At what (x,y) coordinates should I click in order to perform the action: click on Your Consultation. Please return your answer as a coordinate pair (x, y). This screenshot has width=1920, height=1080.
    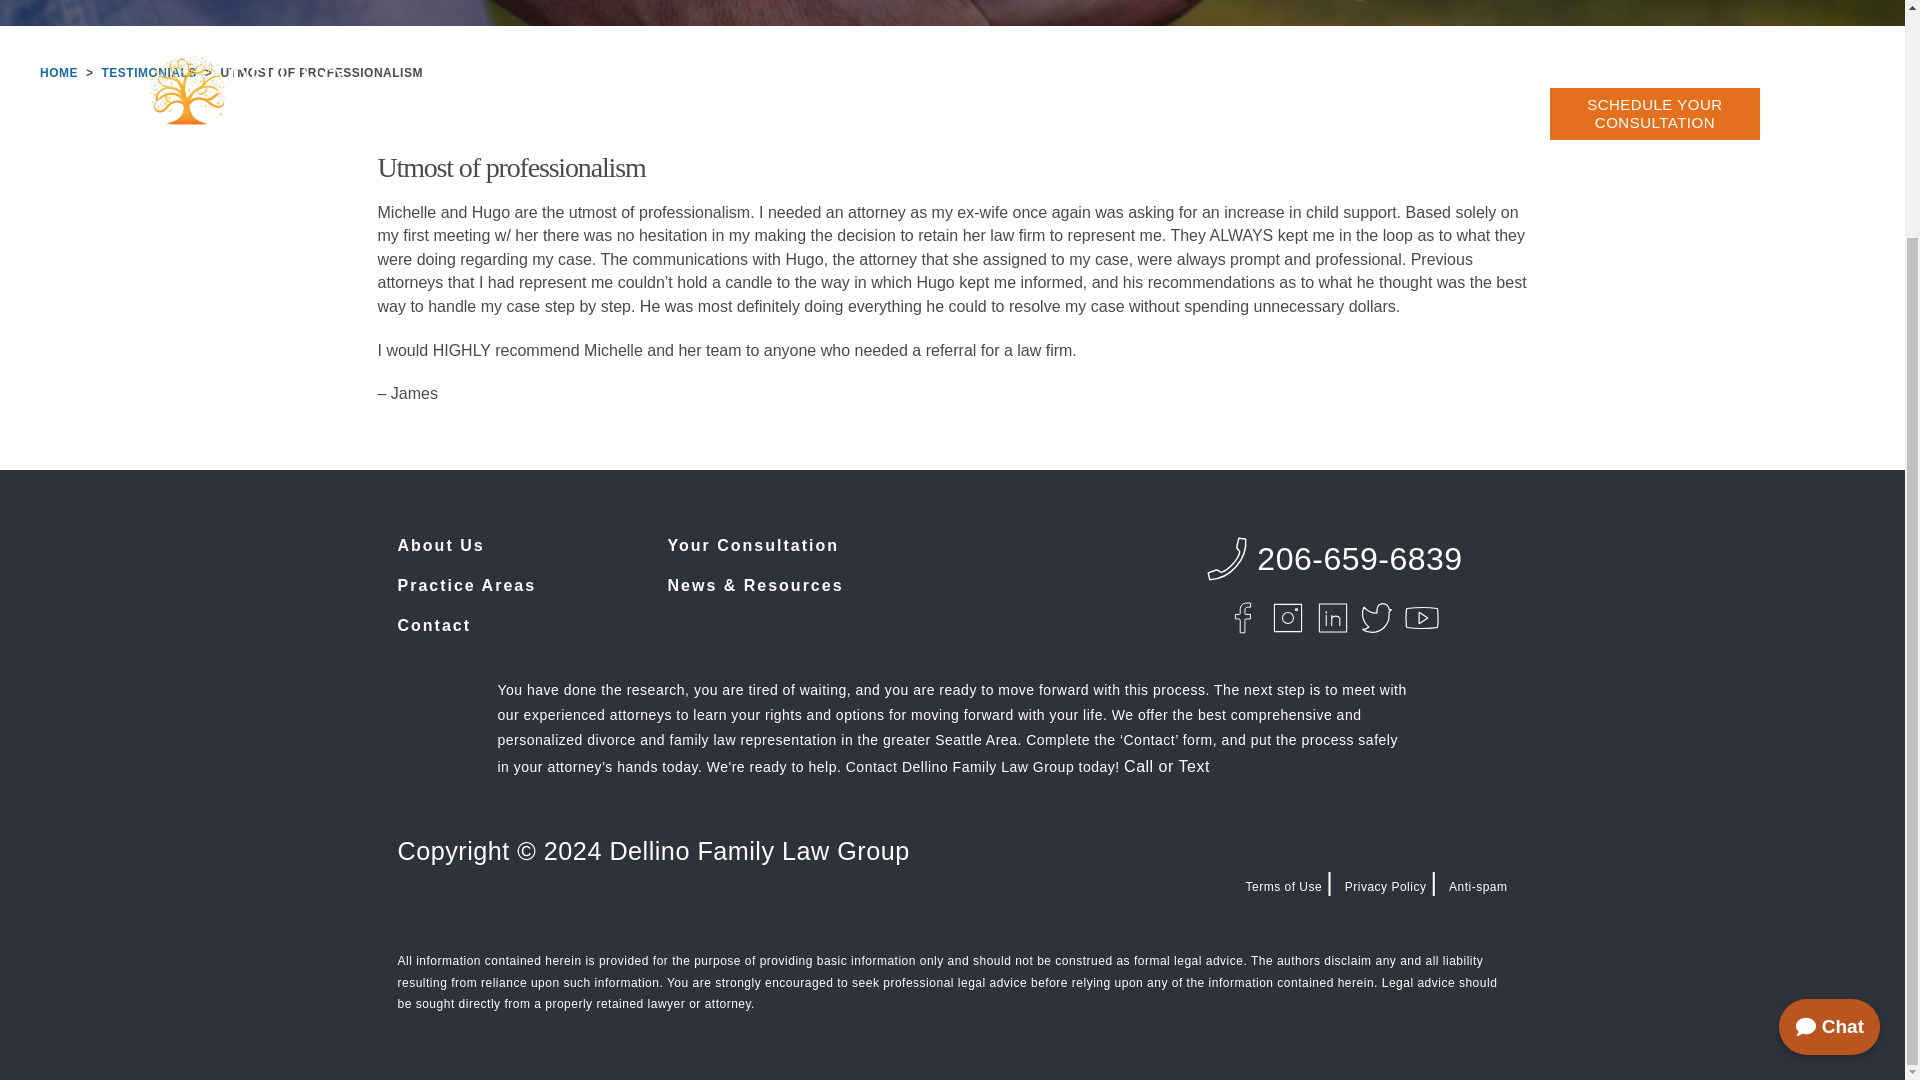
    Looking at the image, I should click on (754, 545).